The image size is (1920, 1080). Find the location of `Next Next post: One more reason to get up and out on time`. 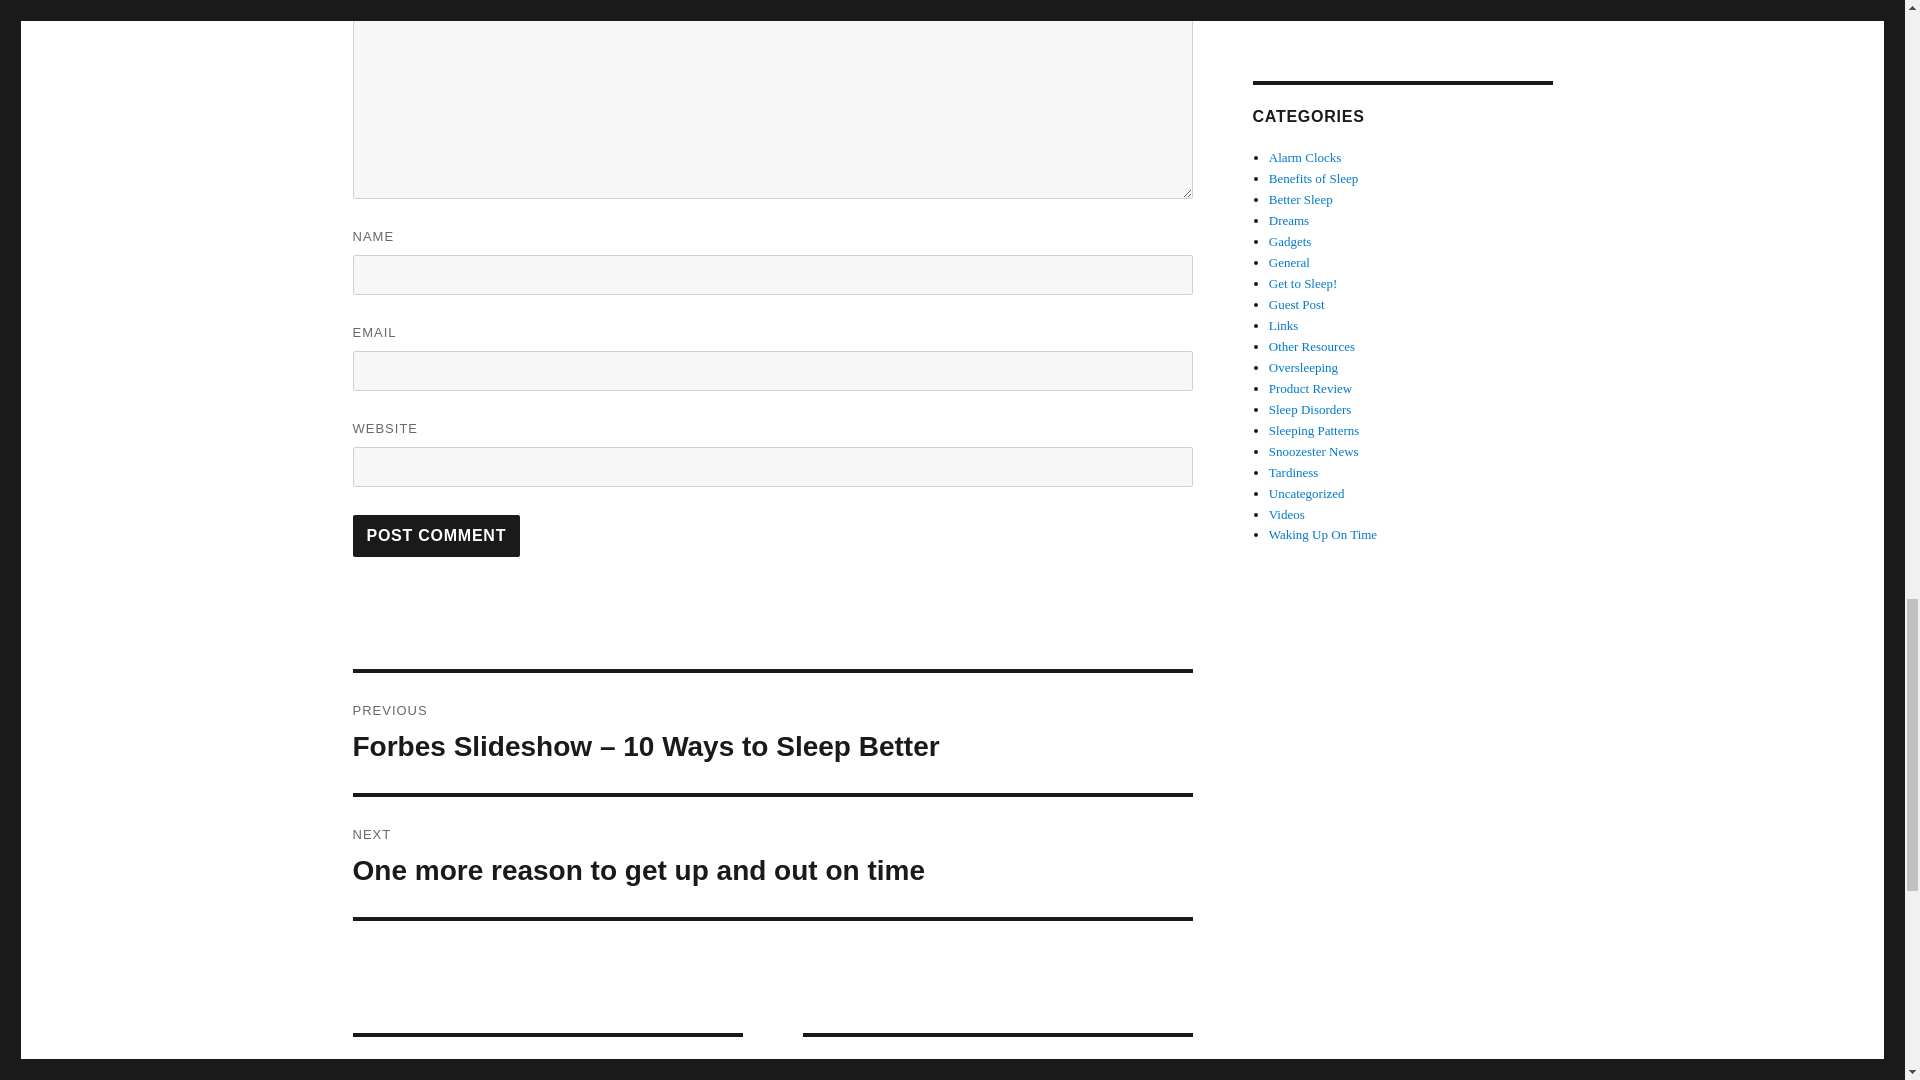

Next Next post: One more reason to get up and out on time is located at coordinates (772, 856).